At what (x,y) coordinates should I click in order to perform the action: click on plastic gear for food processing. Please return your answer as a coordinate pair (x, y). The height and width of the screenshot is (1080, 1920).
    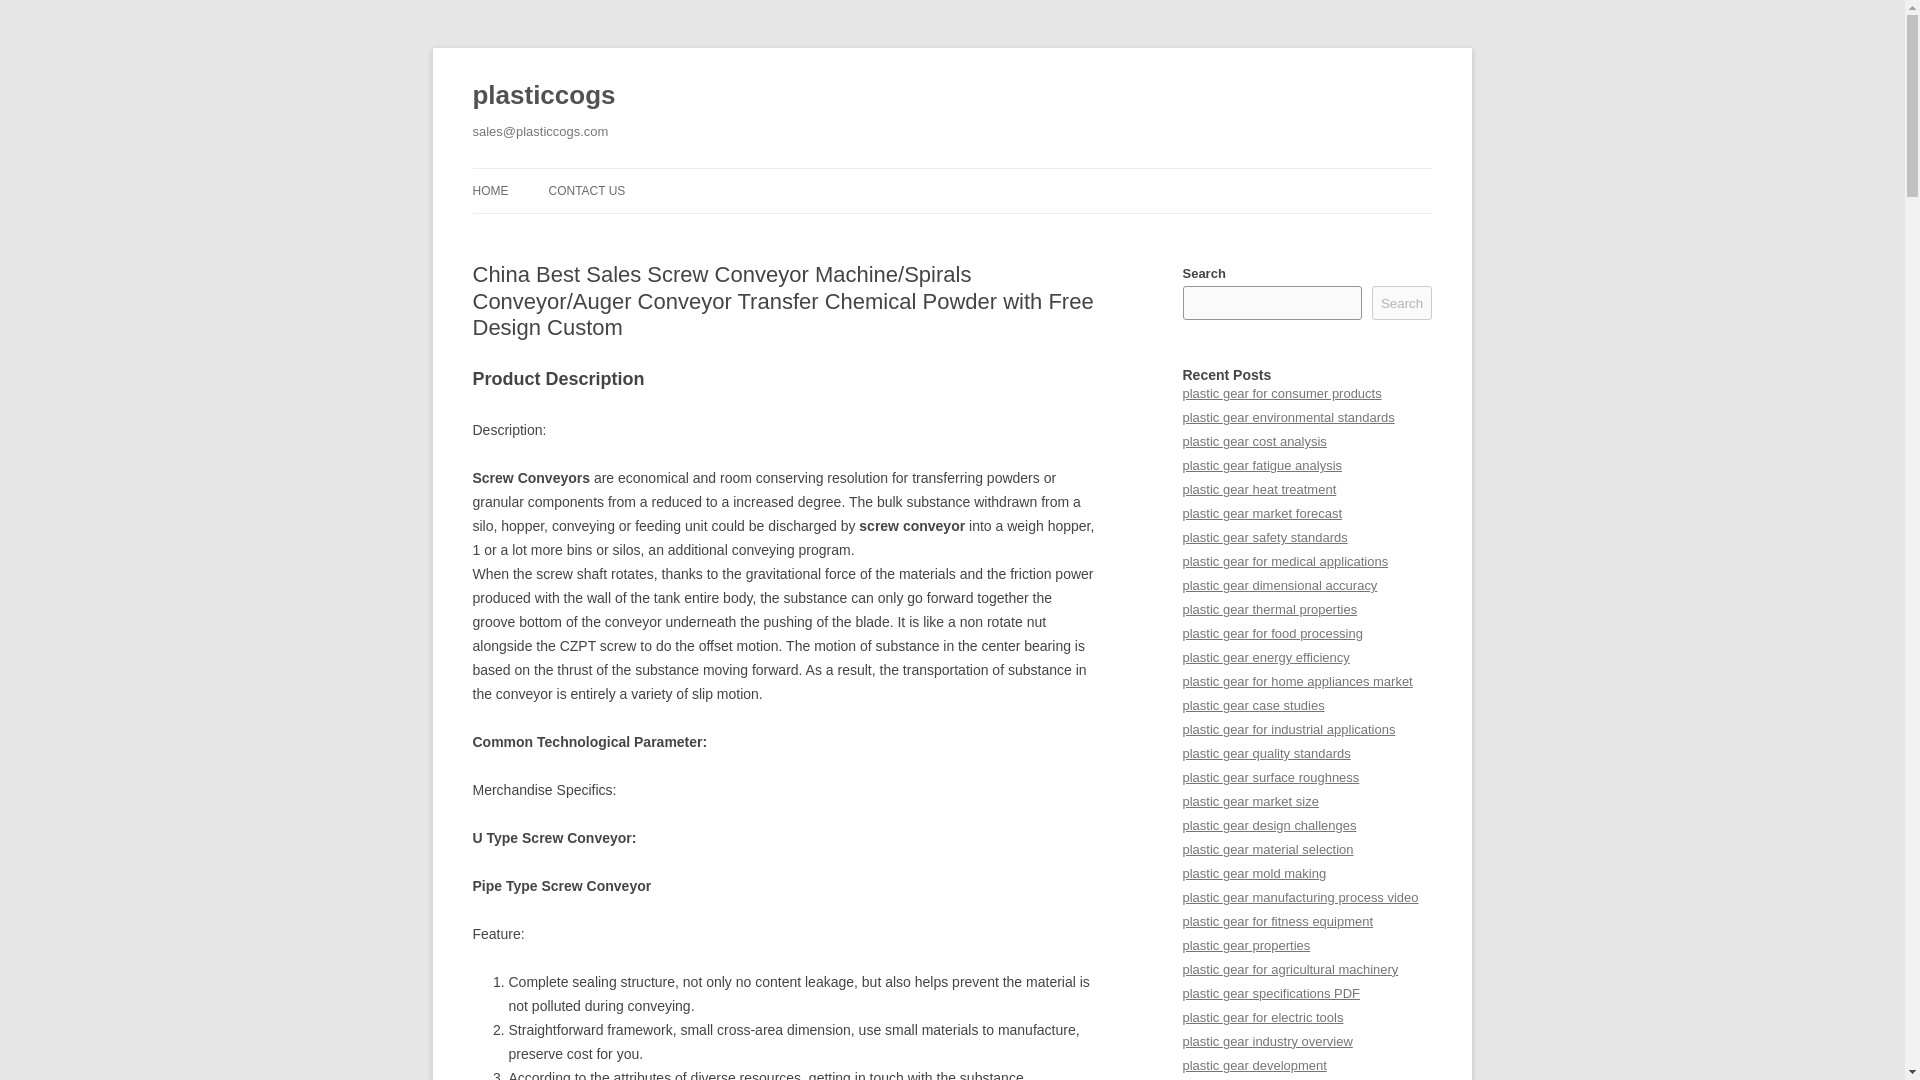
    Looking at the image, I should click on (1272, 634).